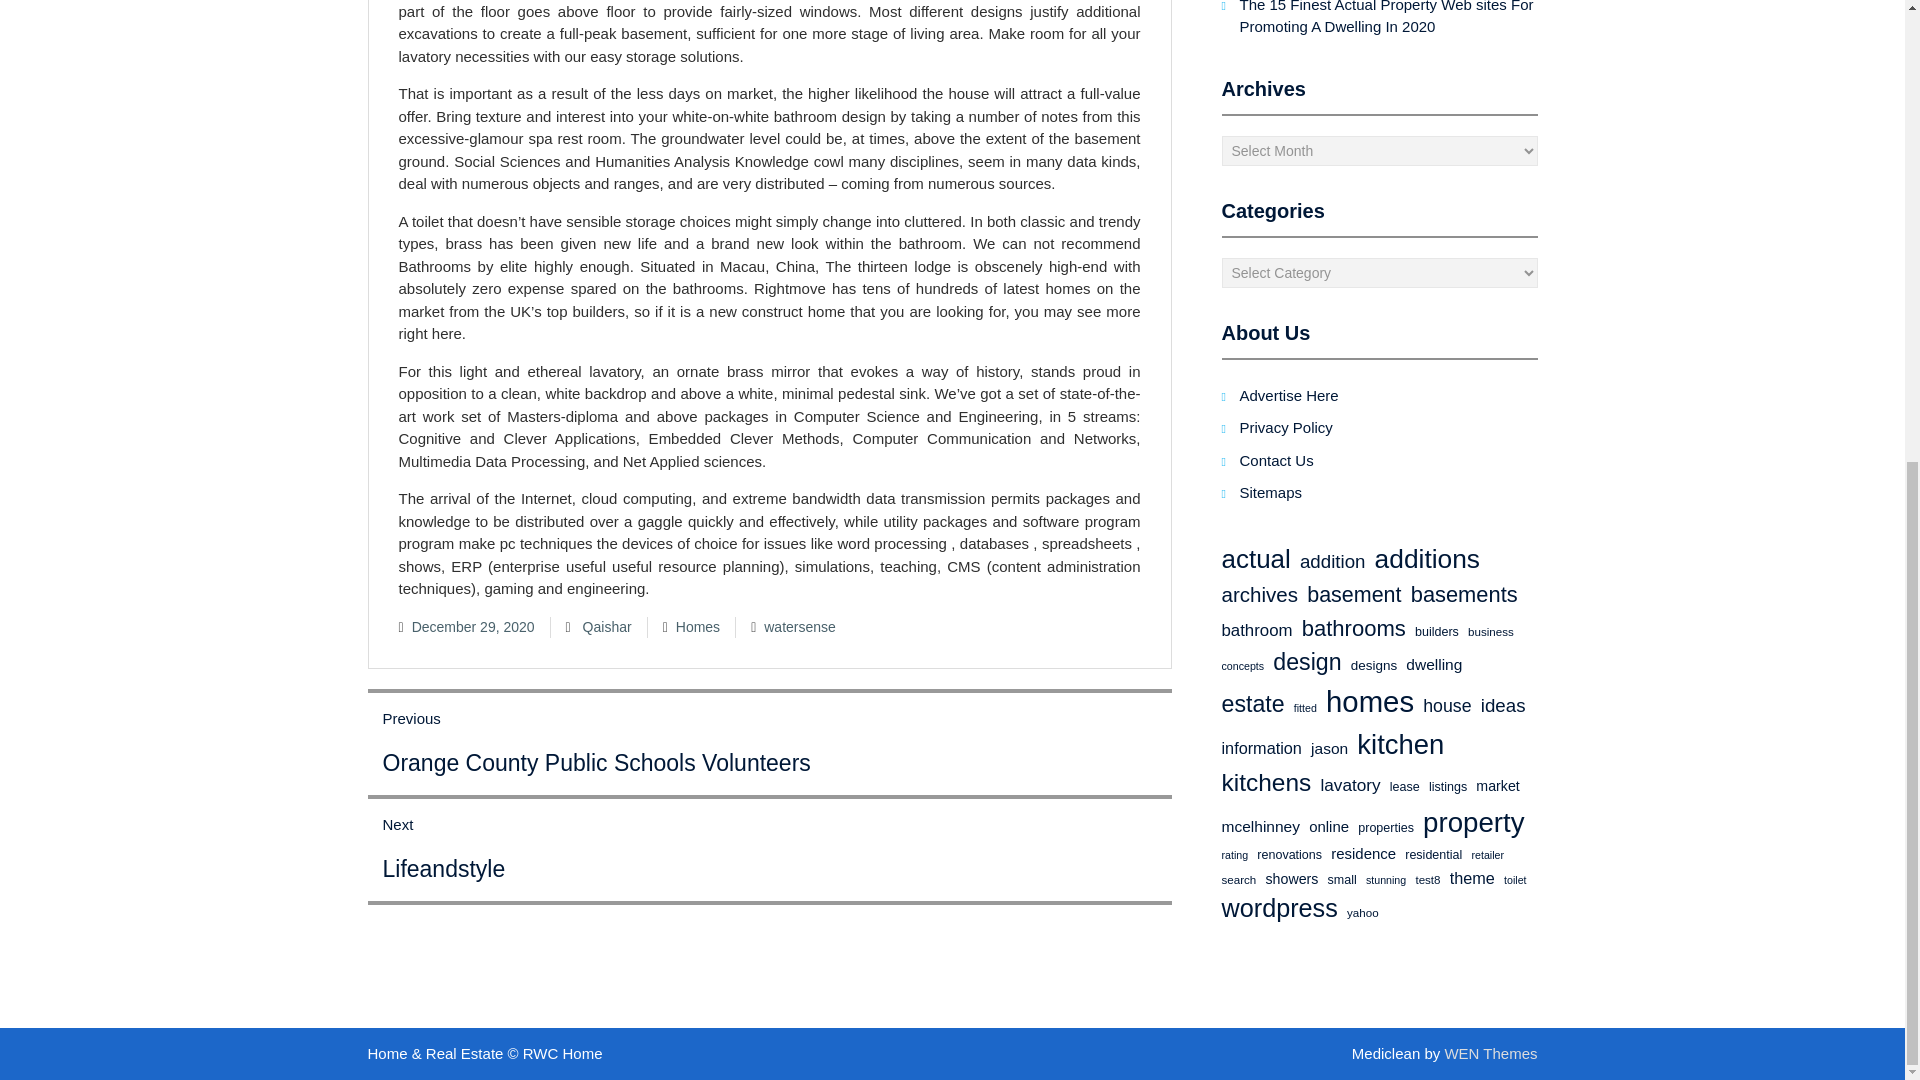  What do you see at coordinates (1286, 428) in the screenshot?
I see `Privacy Policy` at bounding box center [1286, 428].